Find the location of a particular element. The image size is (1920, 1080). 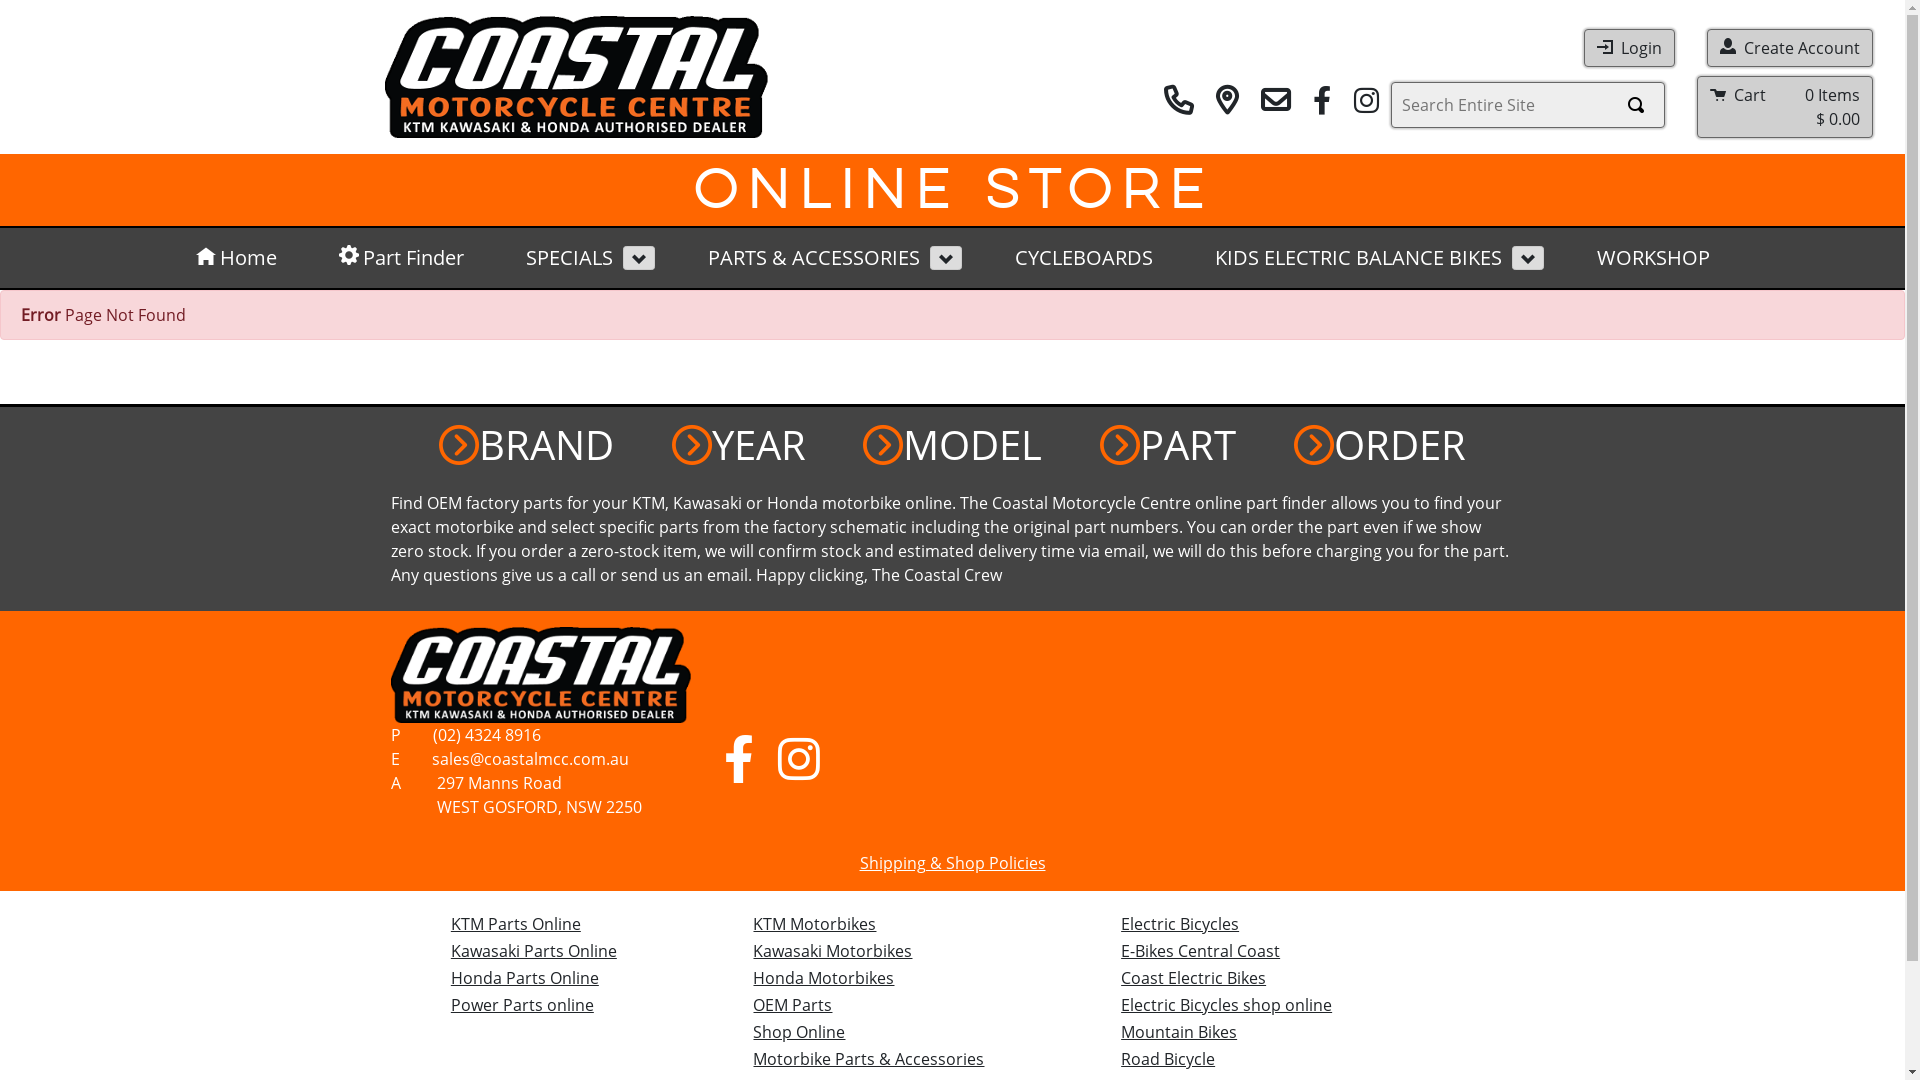

Electric Bicycles shop online is located at coordinates (1226, 1005).